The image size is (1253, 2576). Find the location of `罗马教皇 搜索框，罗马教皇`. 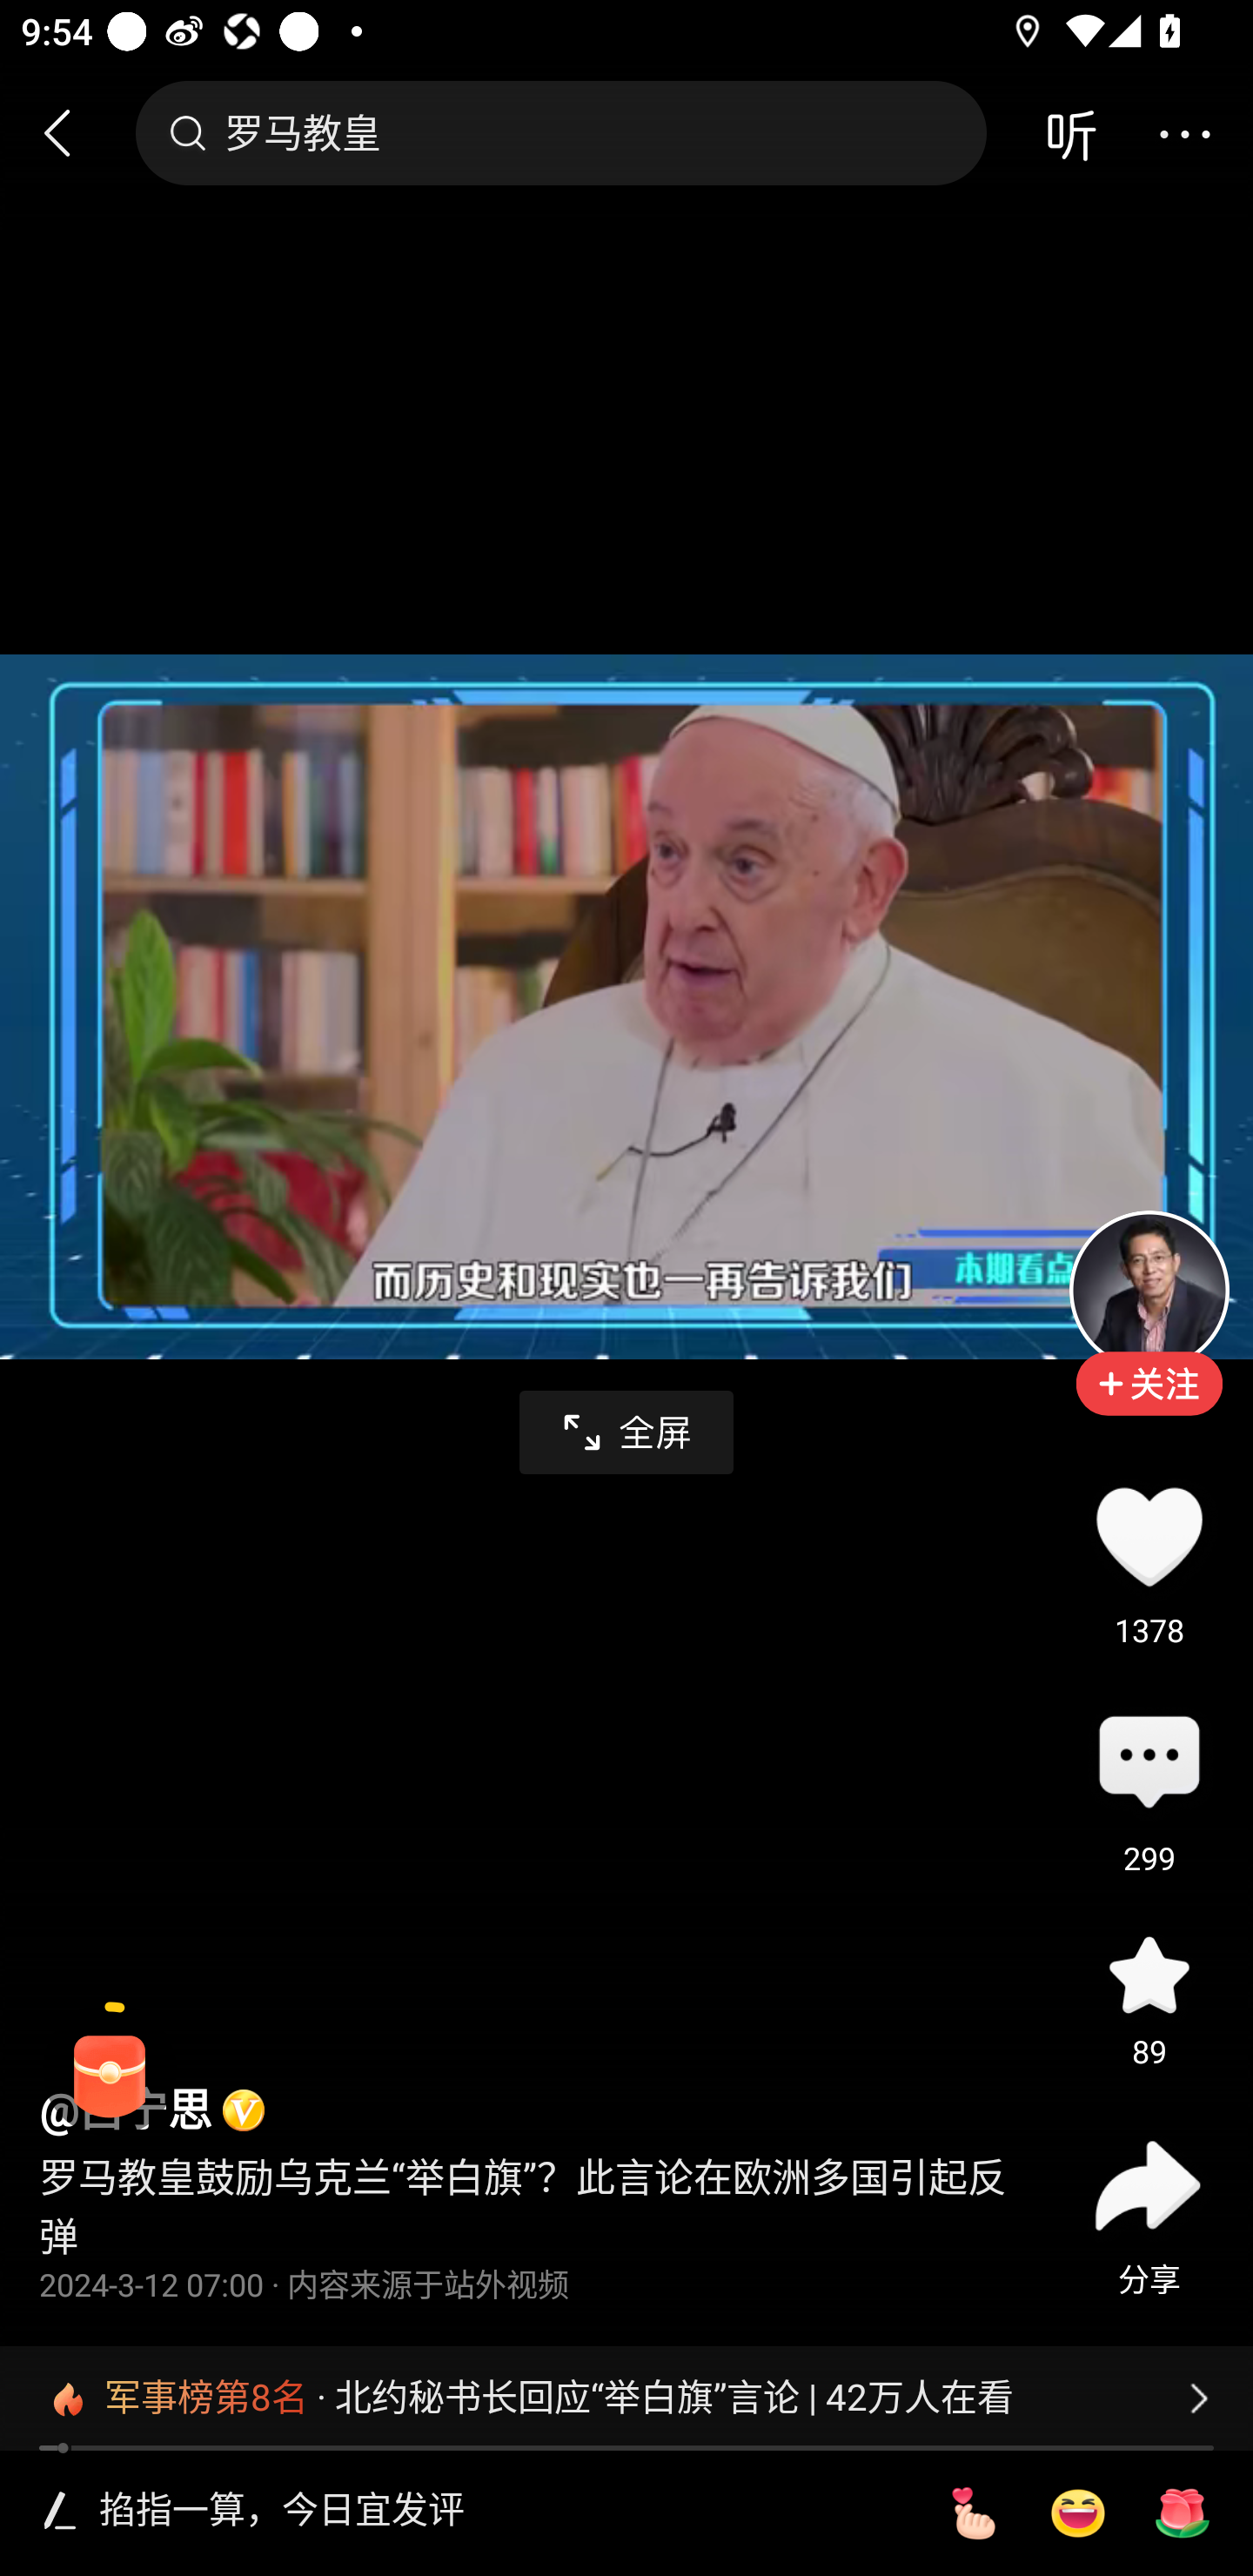

罗马教皇 搜索框，罗马教皇 is located at coordinates (560, 132).